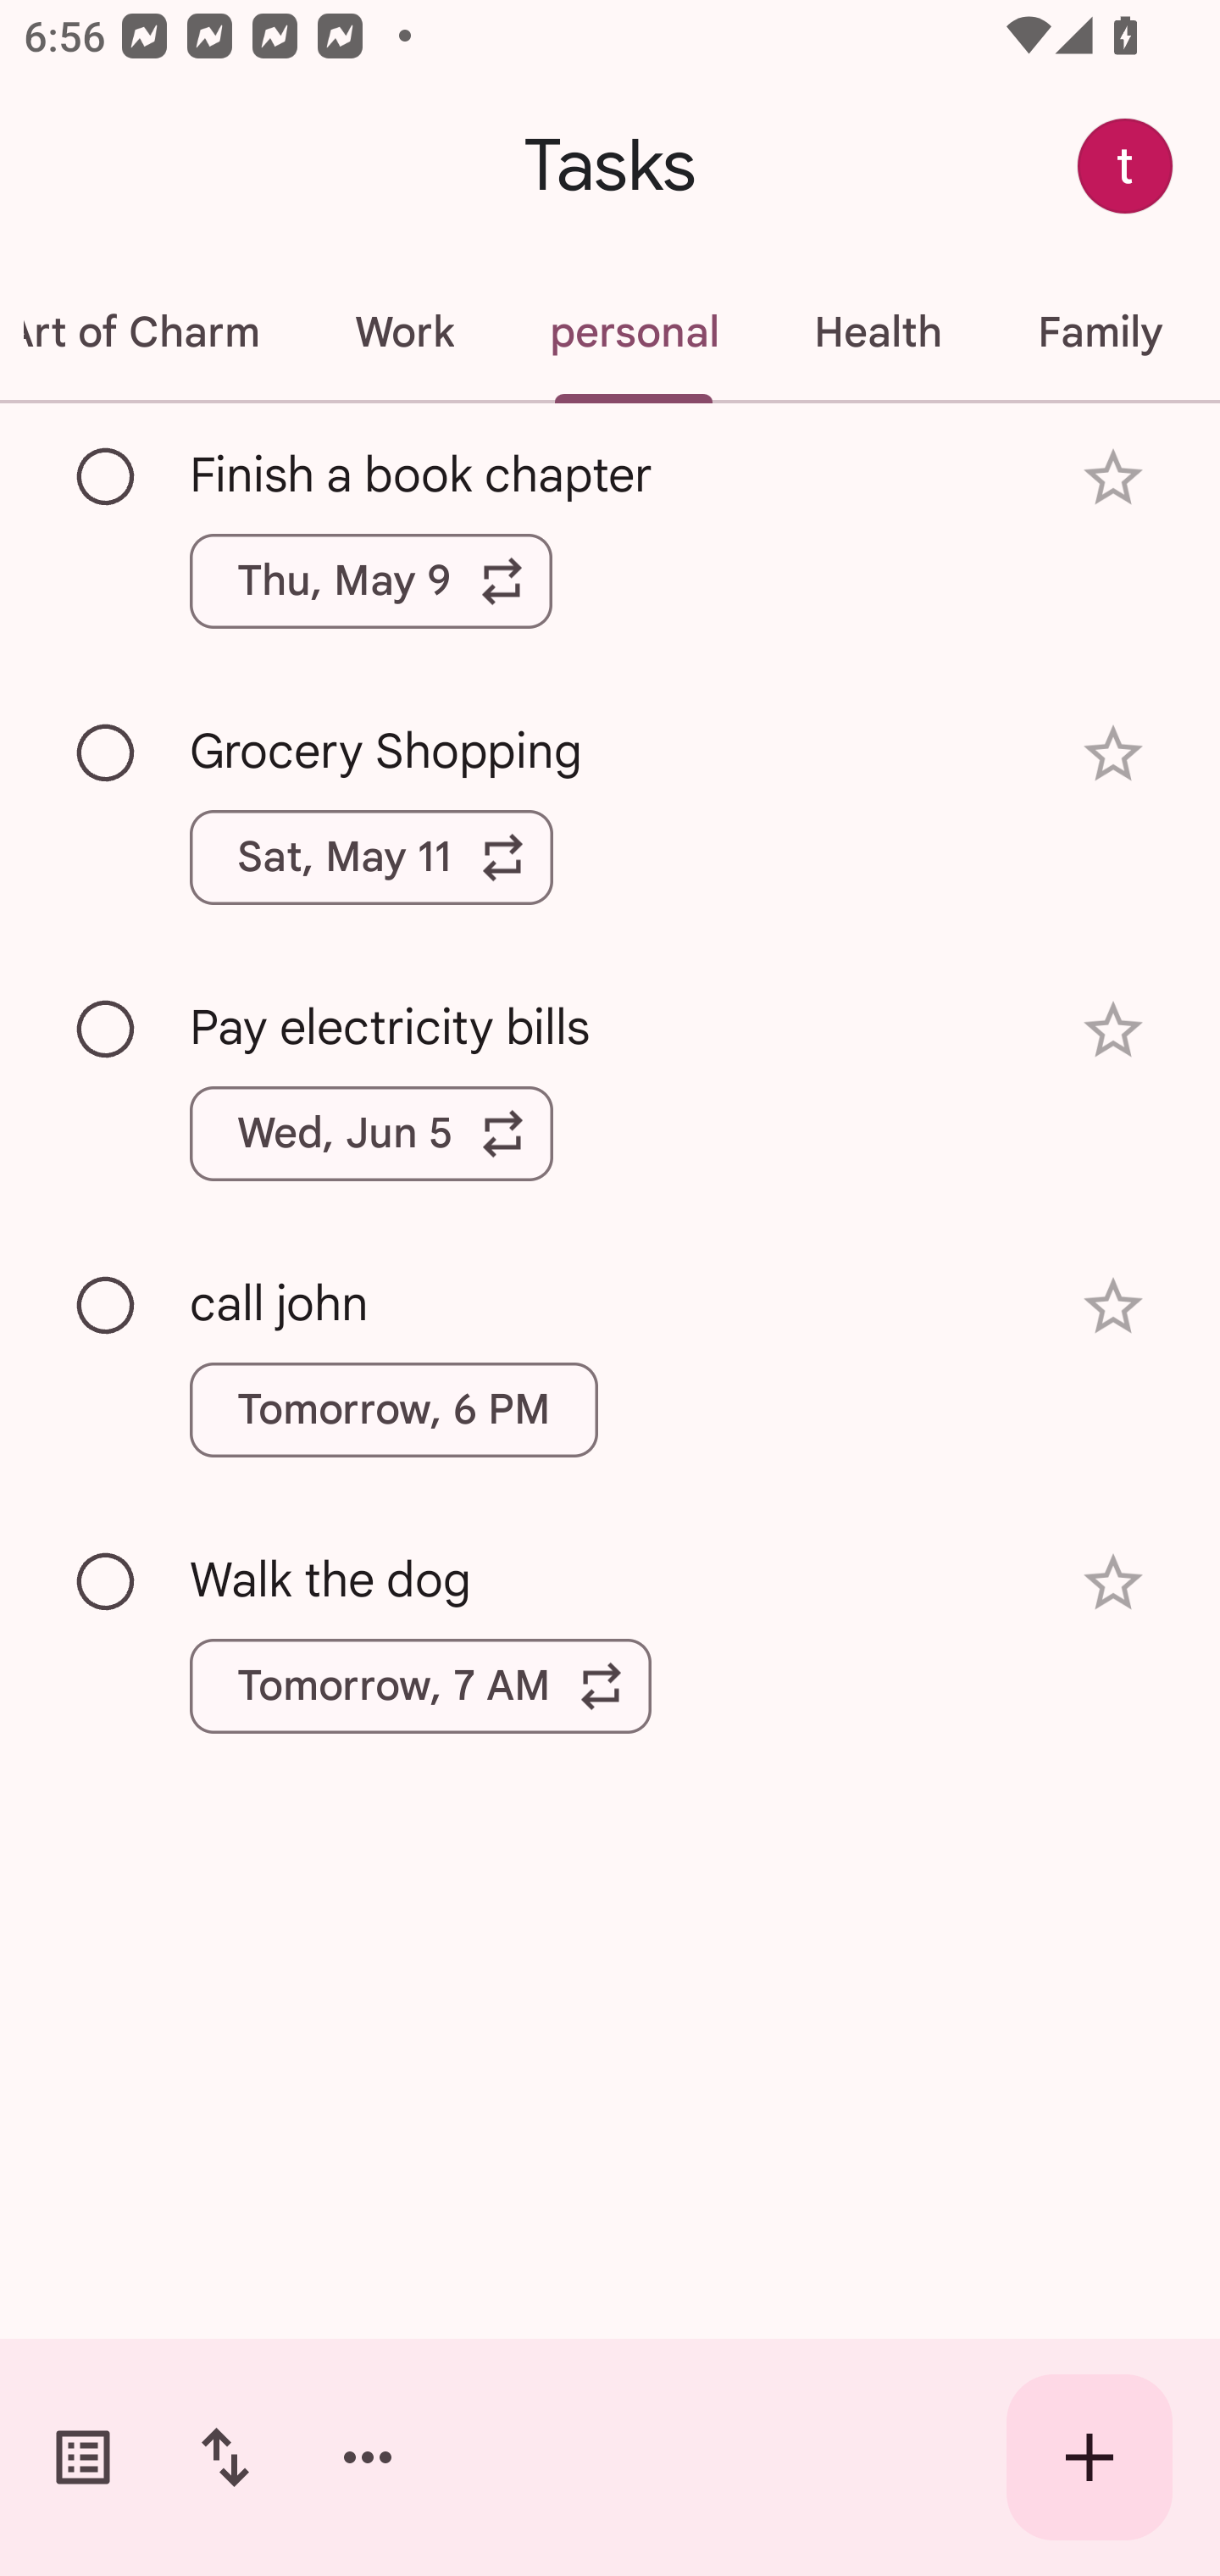 This screenshot has height=2576, width=1220. Describe the element at coordinates (1113, 752) in the screenshot. I see `Add star` at that location.